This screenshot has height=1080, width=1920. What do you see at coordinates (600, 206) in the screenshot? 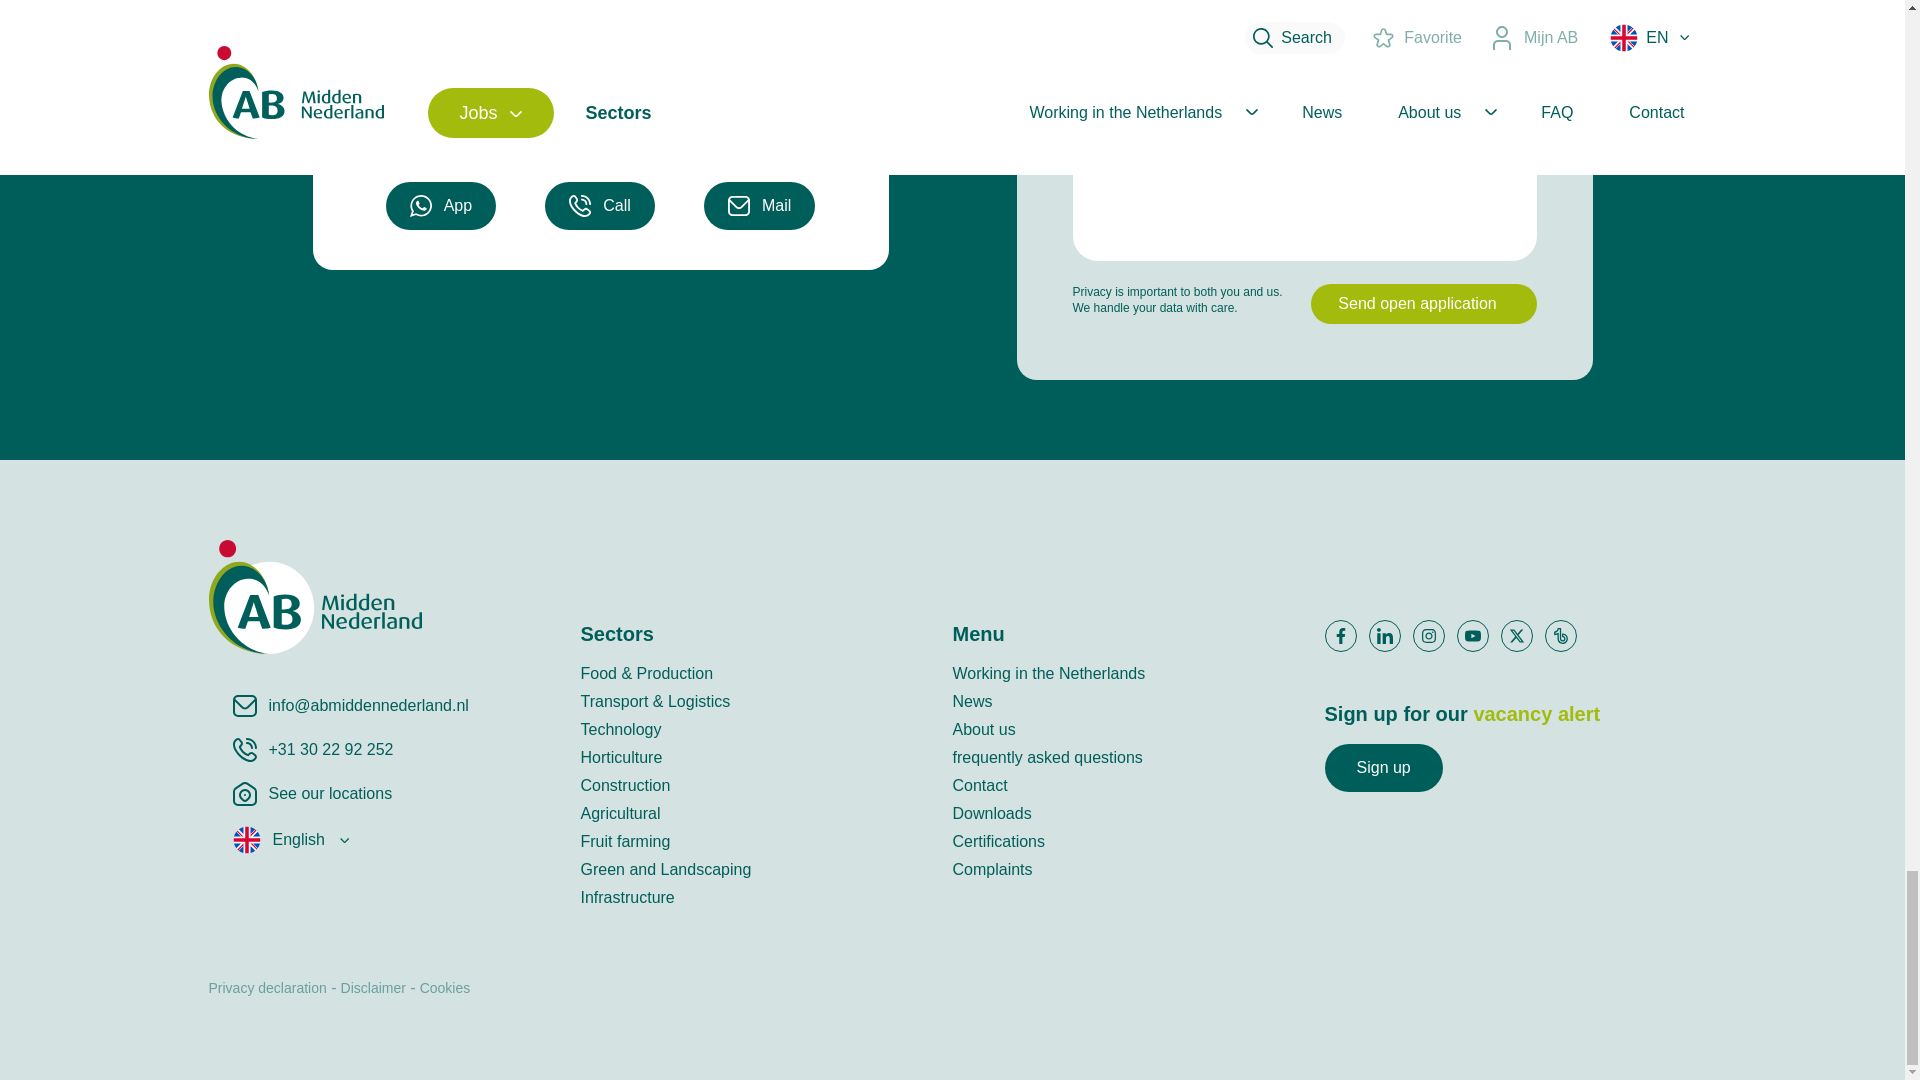
I see `Call` at bounding box center [600, 206].